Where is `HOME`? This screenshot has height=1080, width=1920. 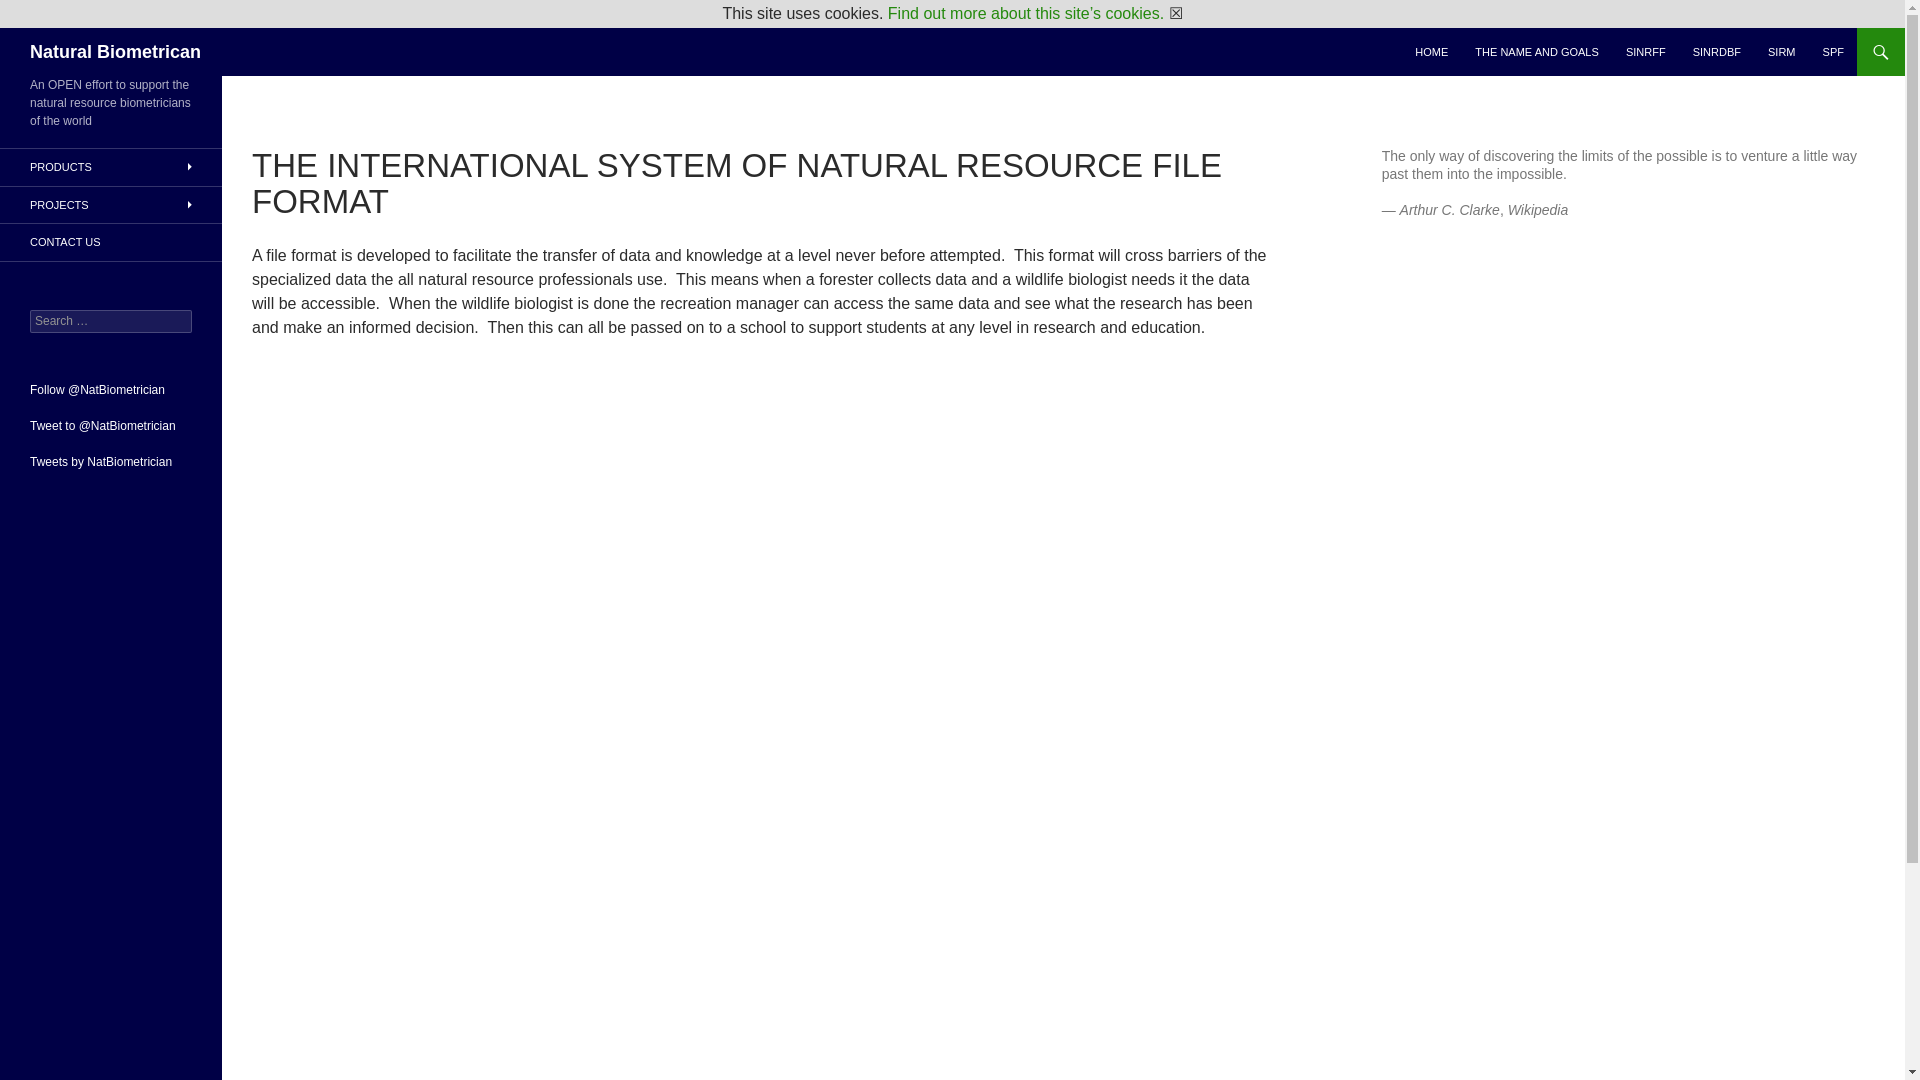
HOME is located at coordinates (1431, 52).